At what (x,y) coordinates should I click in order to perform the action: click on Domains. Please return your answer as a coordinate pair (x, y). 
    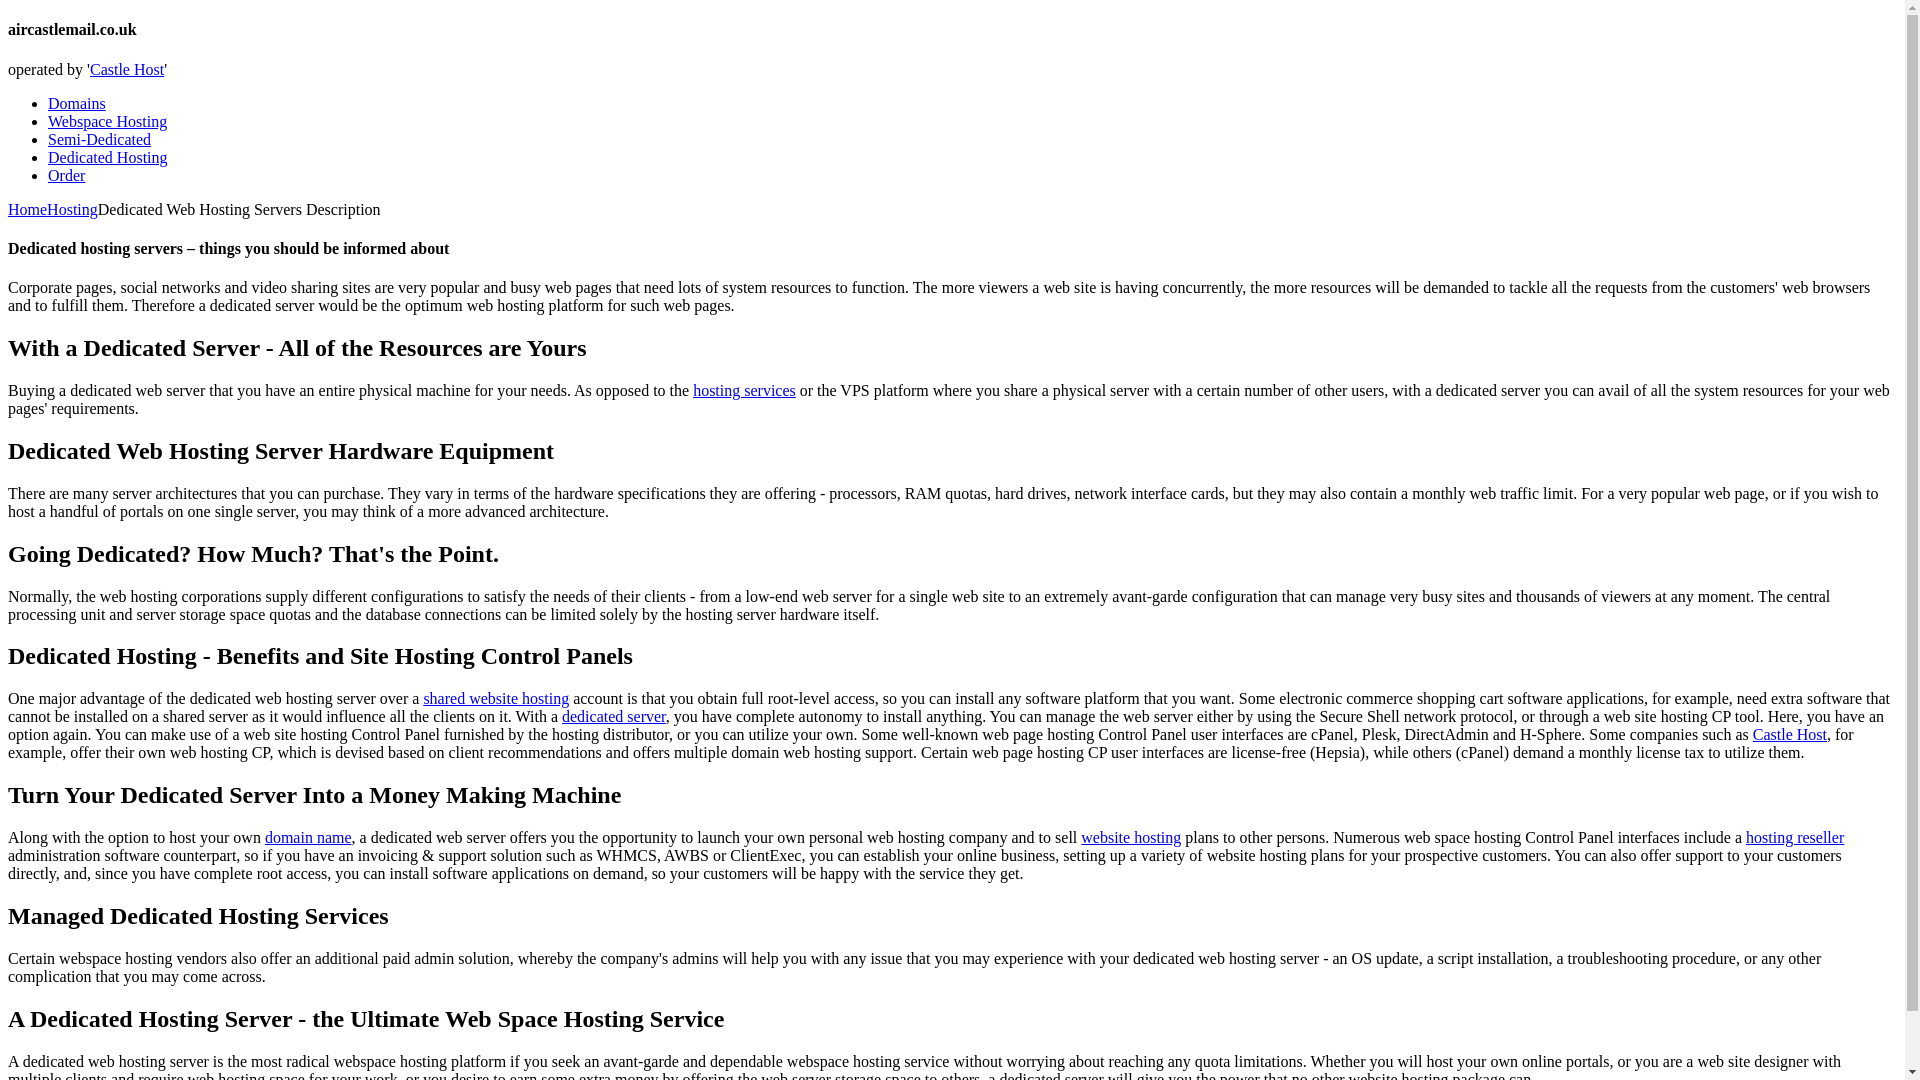
    Looking at the image, I should click on (76, 104).